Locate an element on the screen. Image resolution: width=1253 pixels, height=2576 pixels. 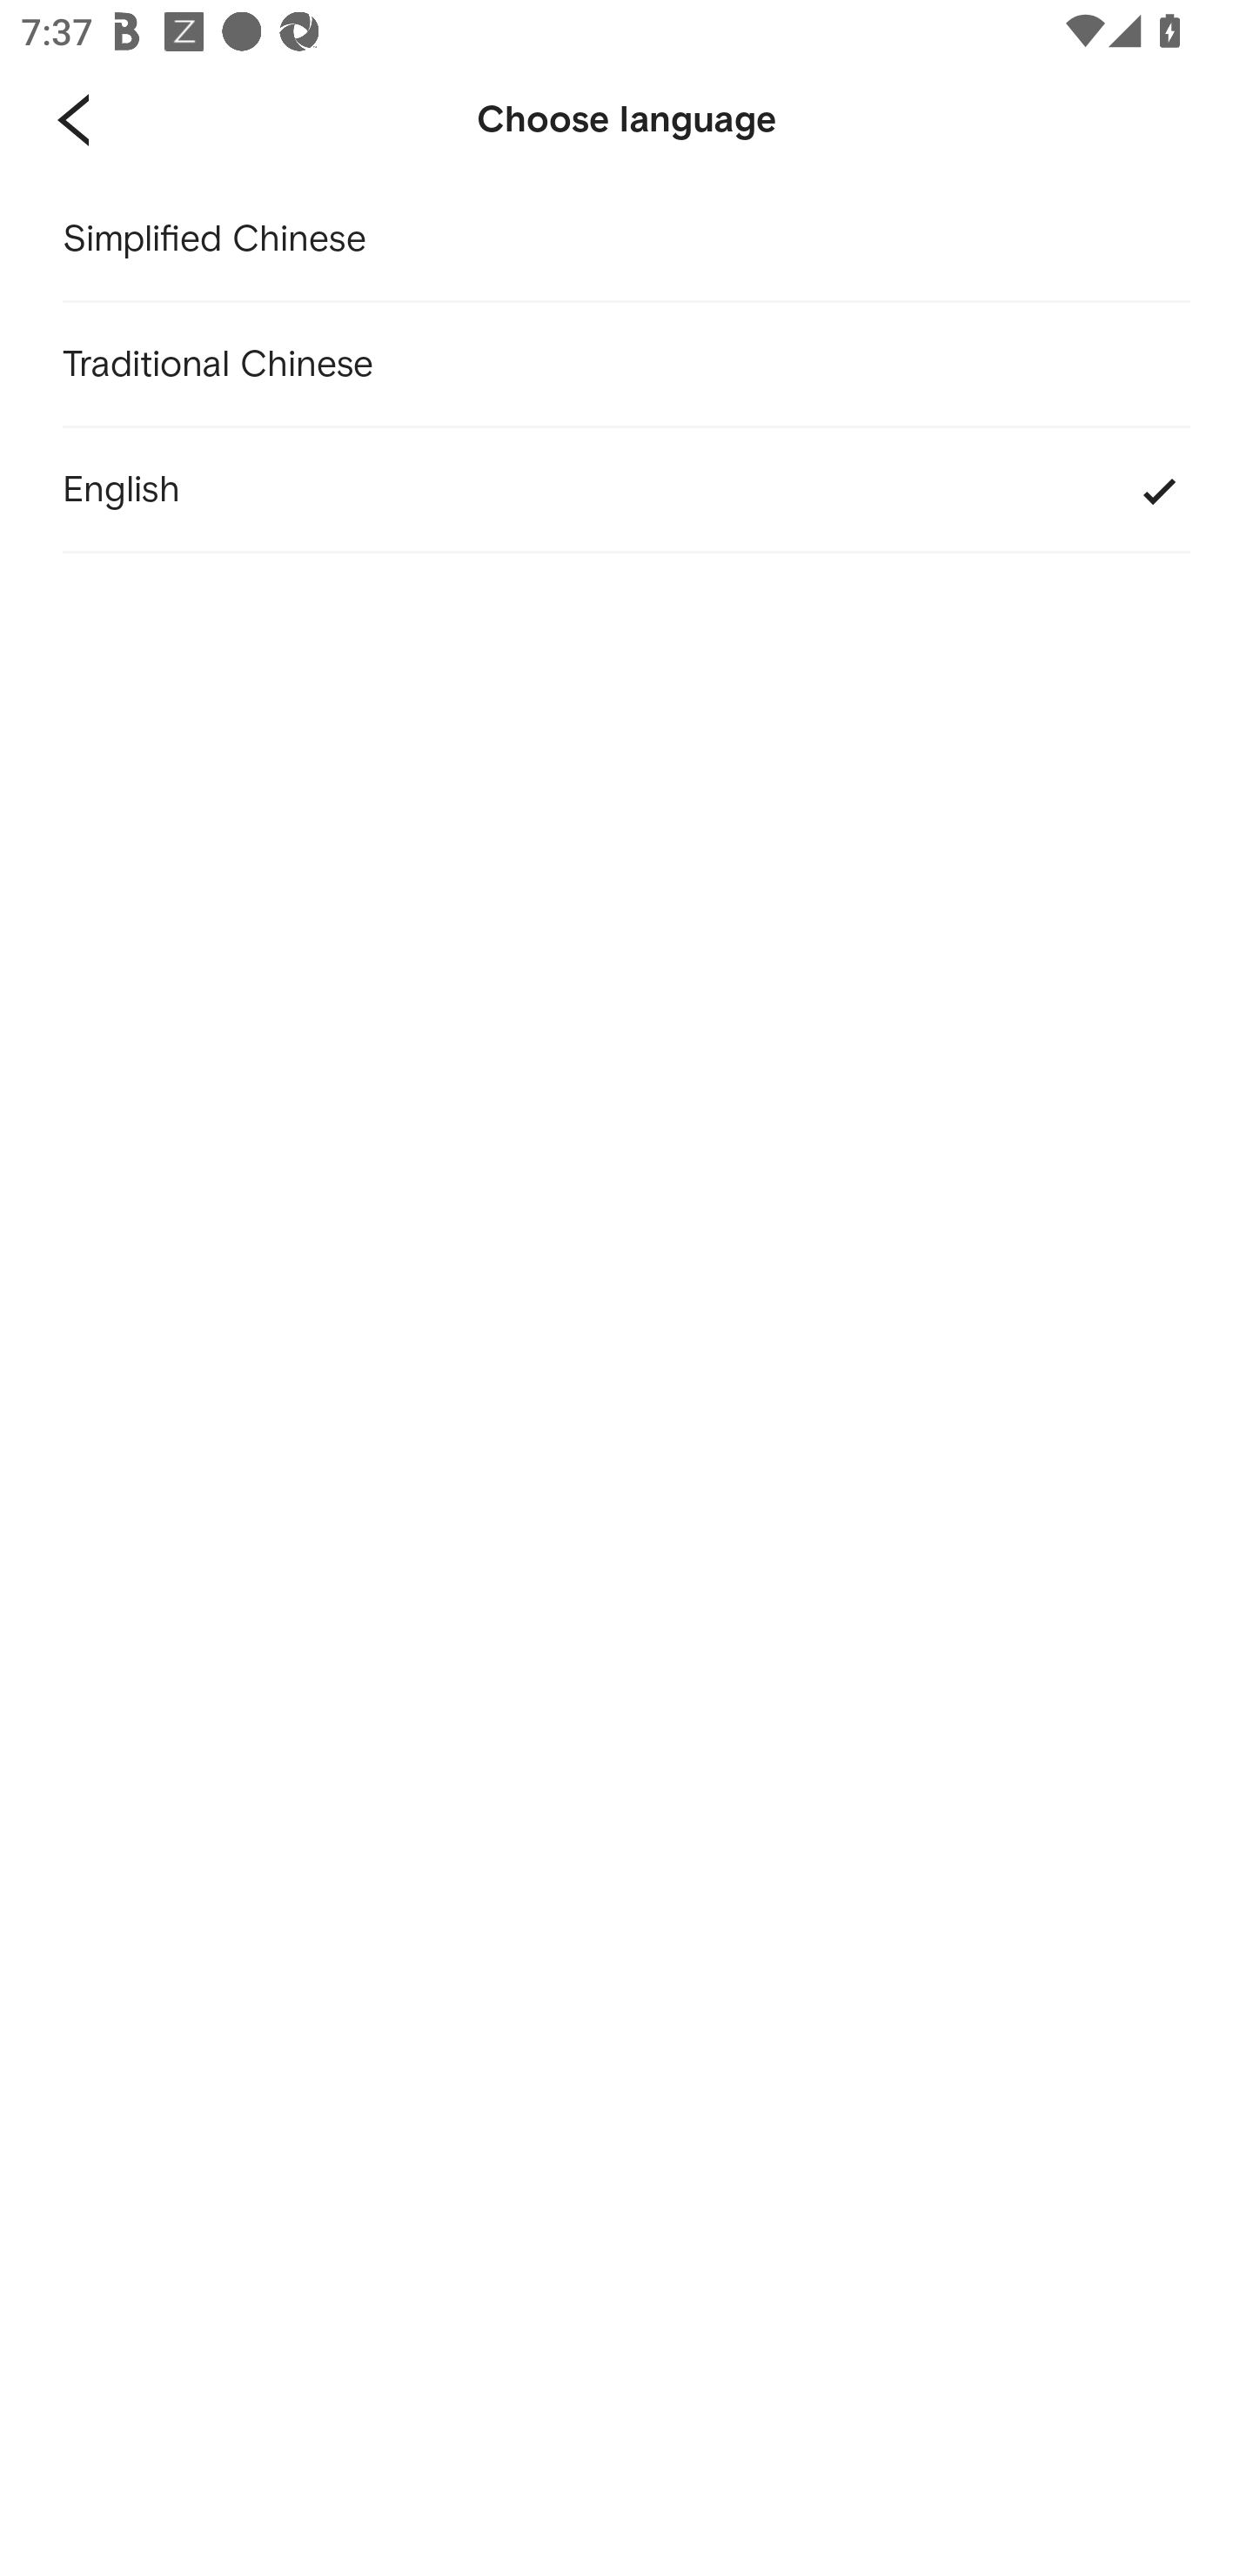
Traditional Chinese is located at coordinates (626, 366).